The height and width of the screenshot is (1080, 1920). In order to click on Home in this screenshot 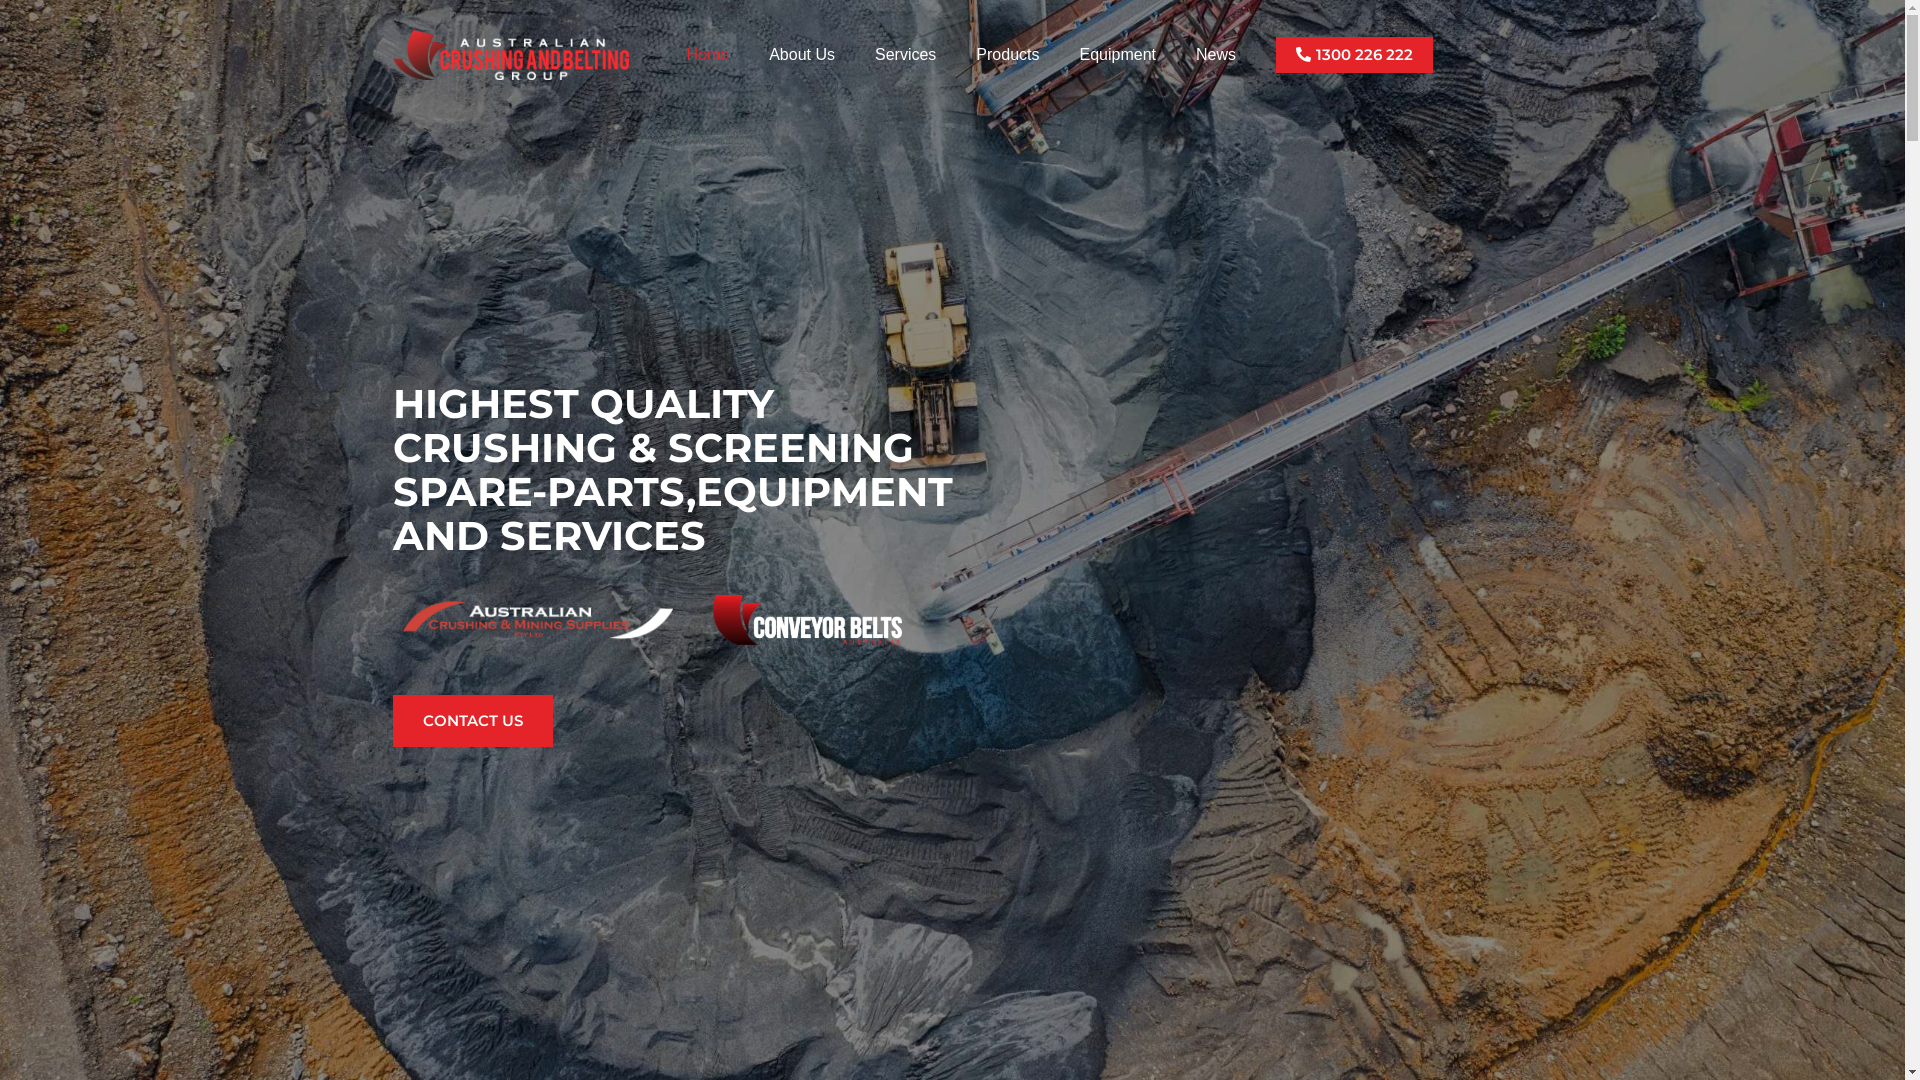, I will do `click(708, 54)`.